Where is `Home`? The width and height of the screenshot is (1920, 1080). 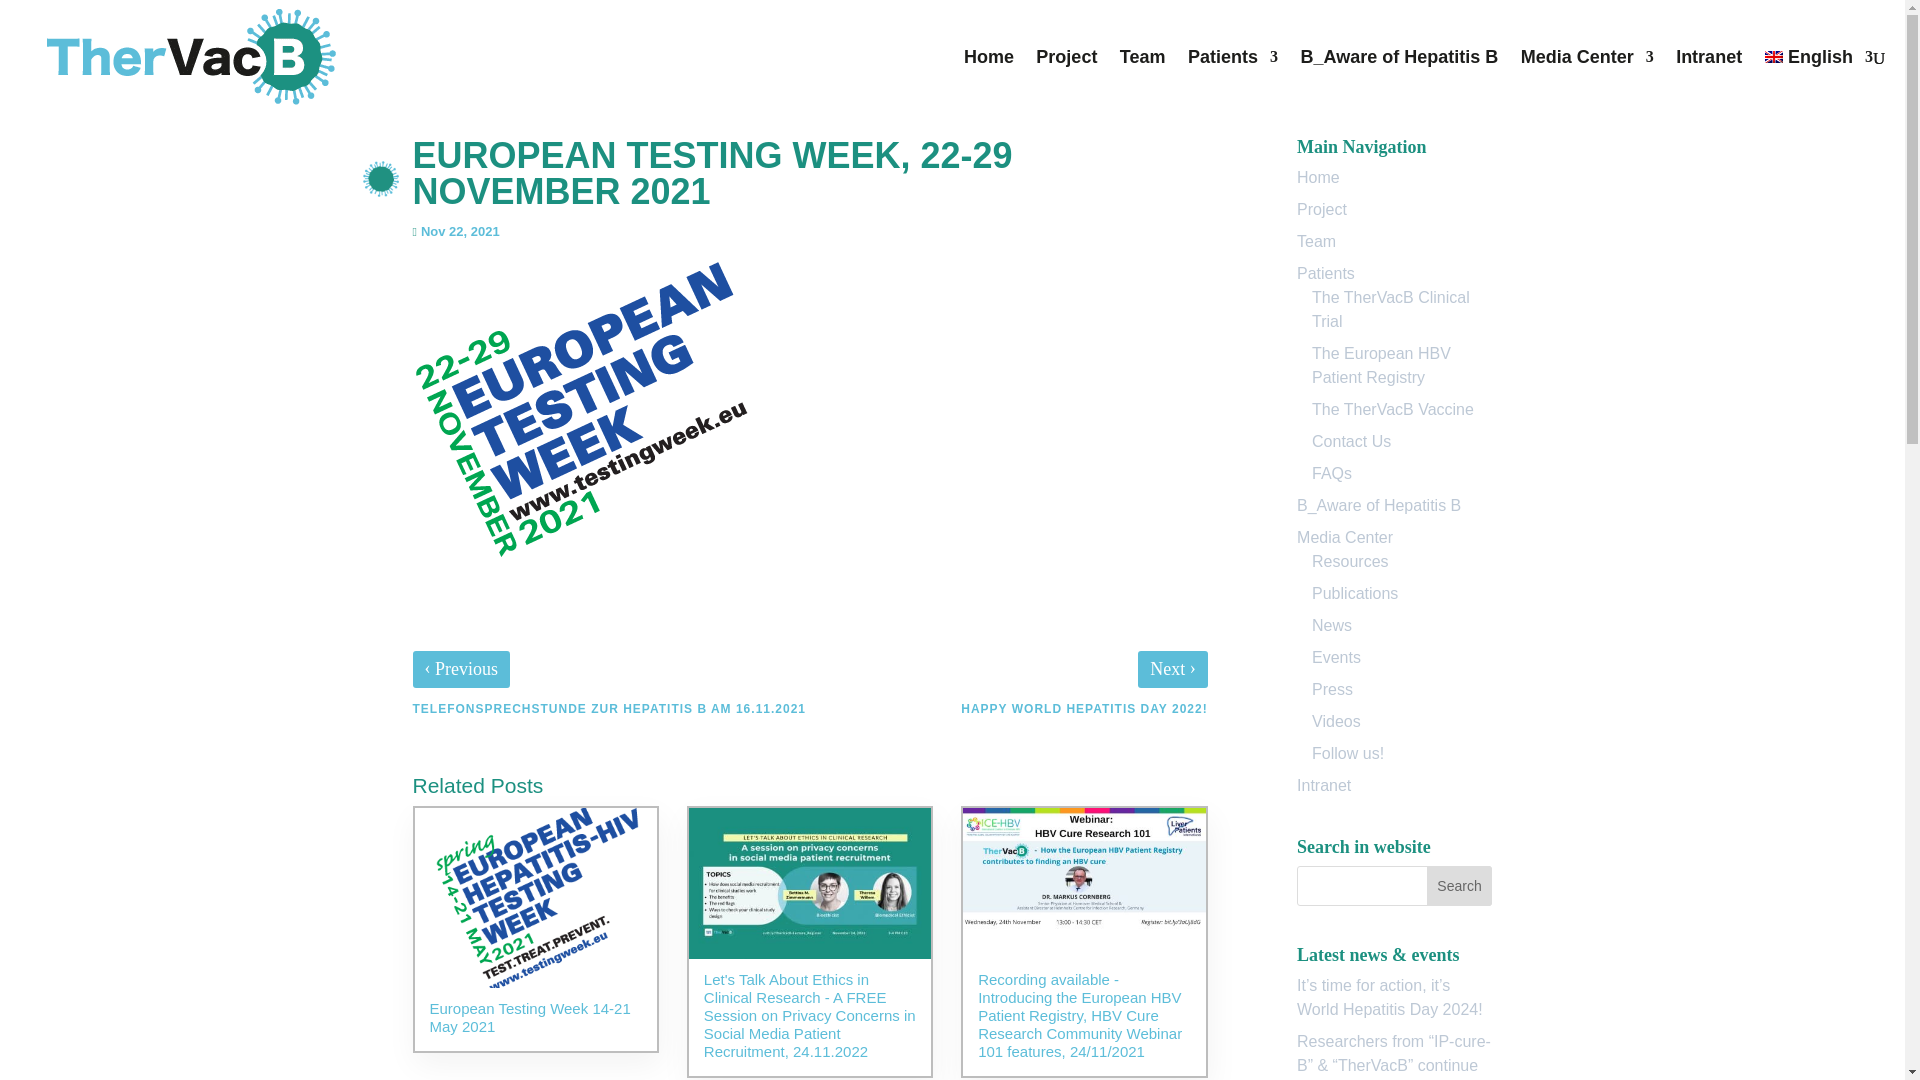
Home is located at coordinates (1318, 176).